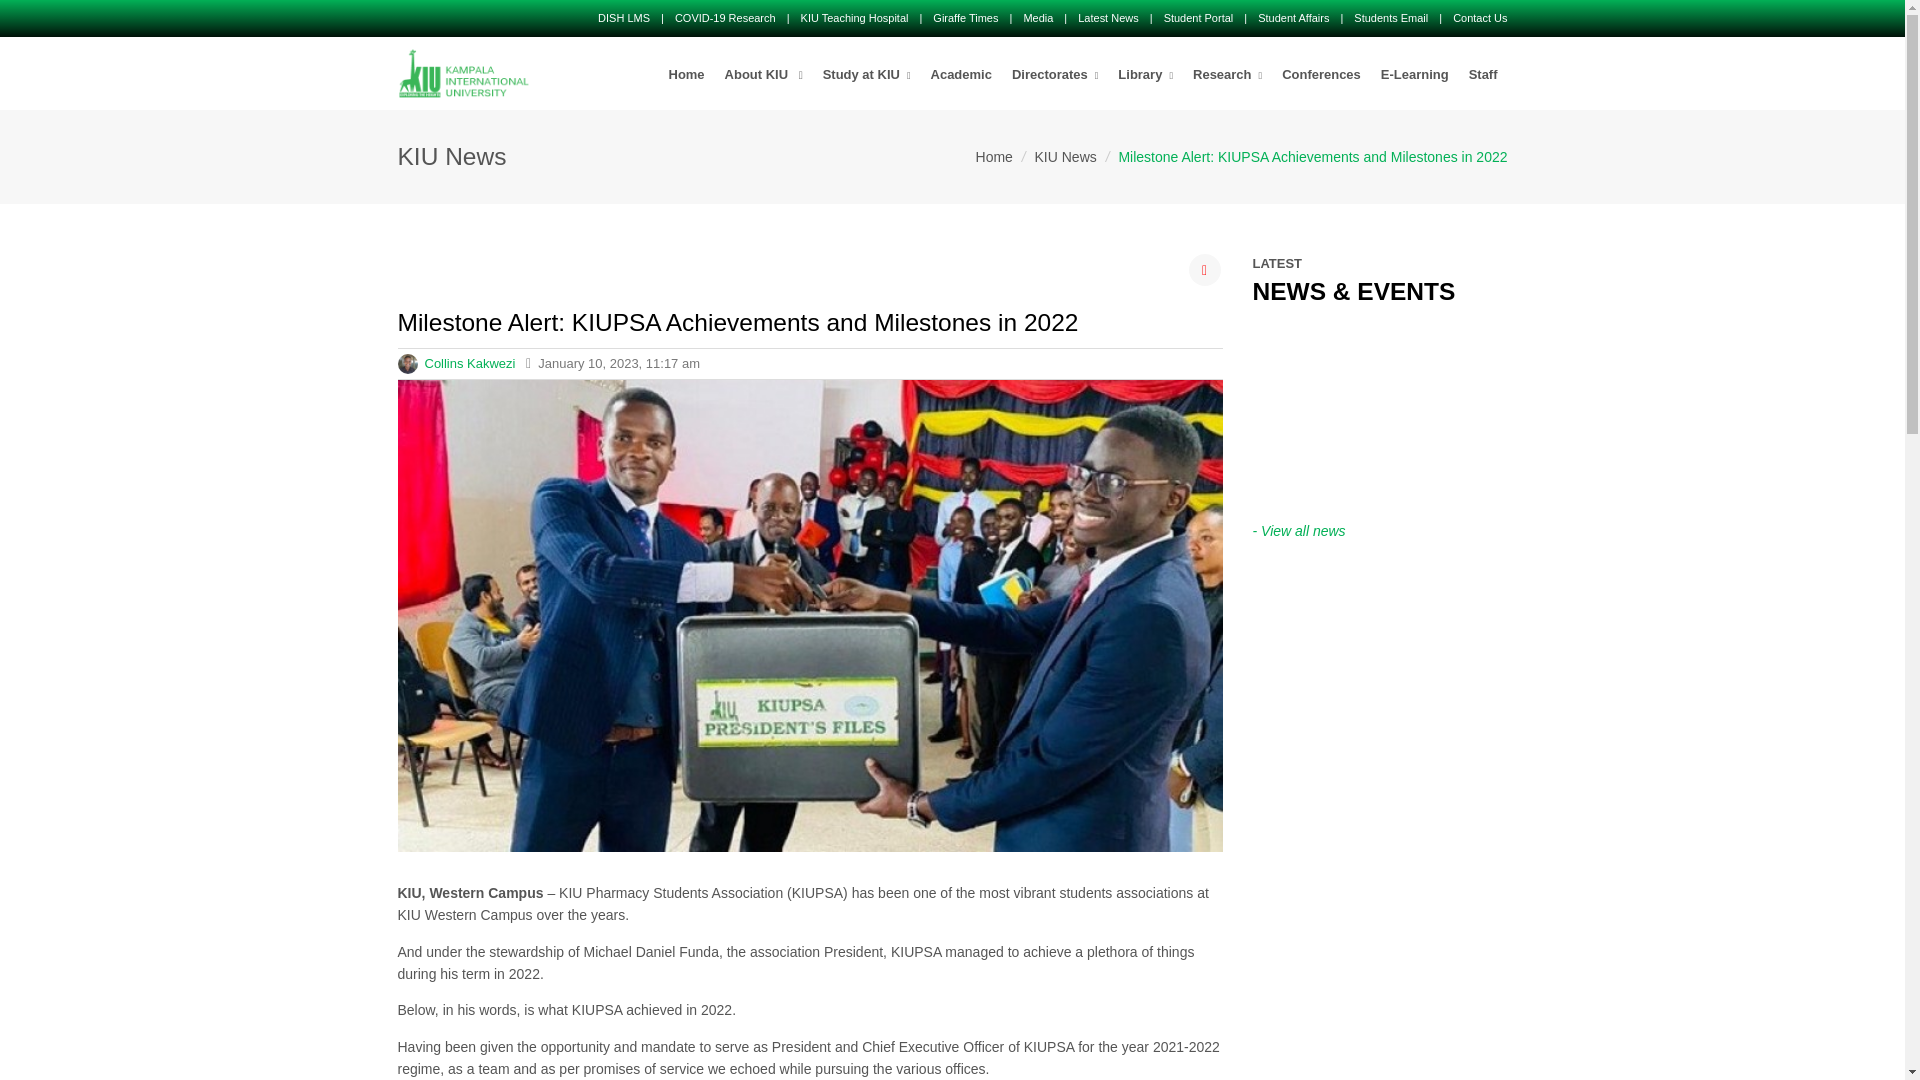 The height and width of the screenshot is (1080, 1920). I want to click on COVID-19 Research, so click(725, 17).